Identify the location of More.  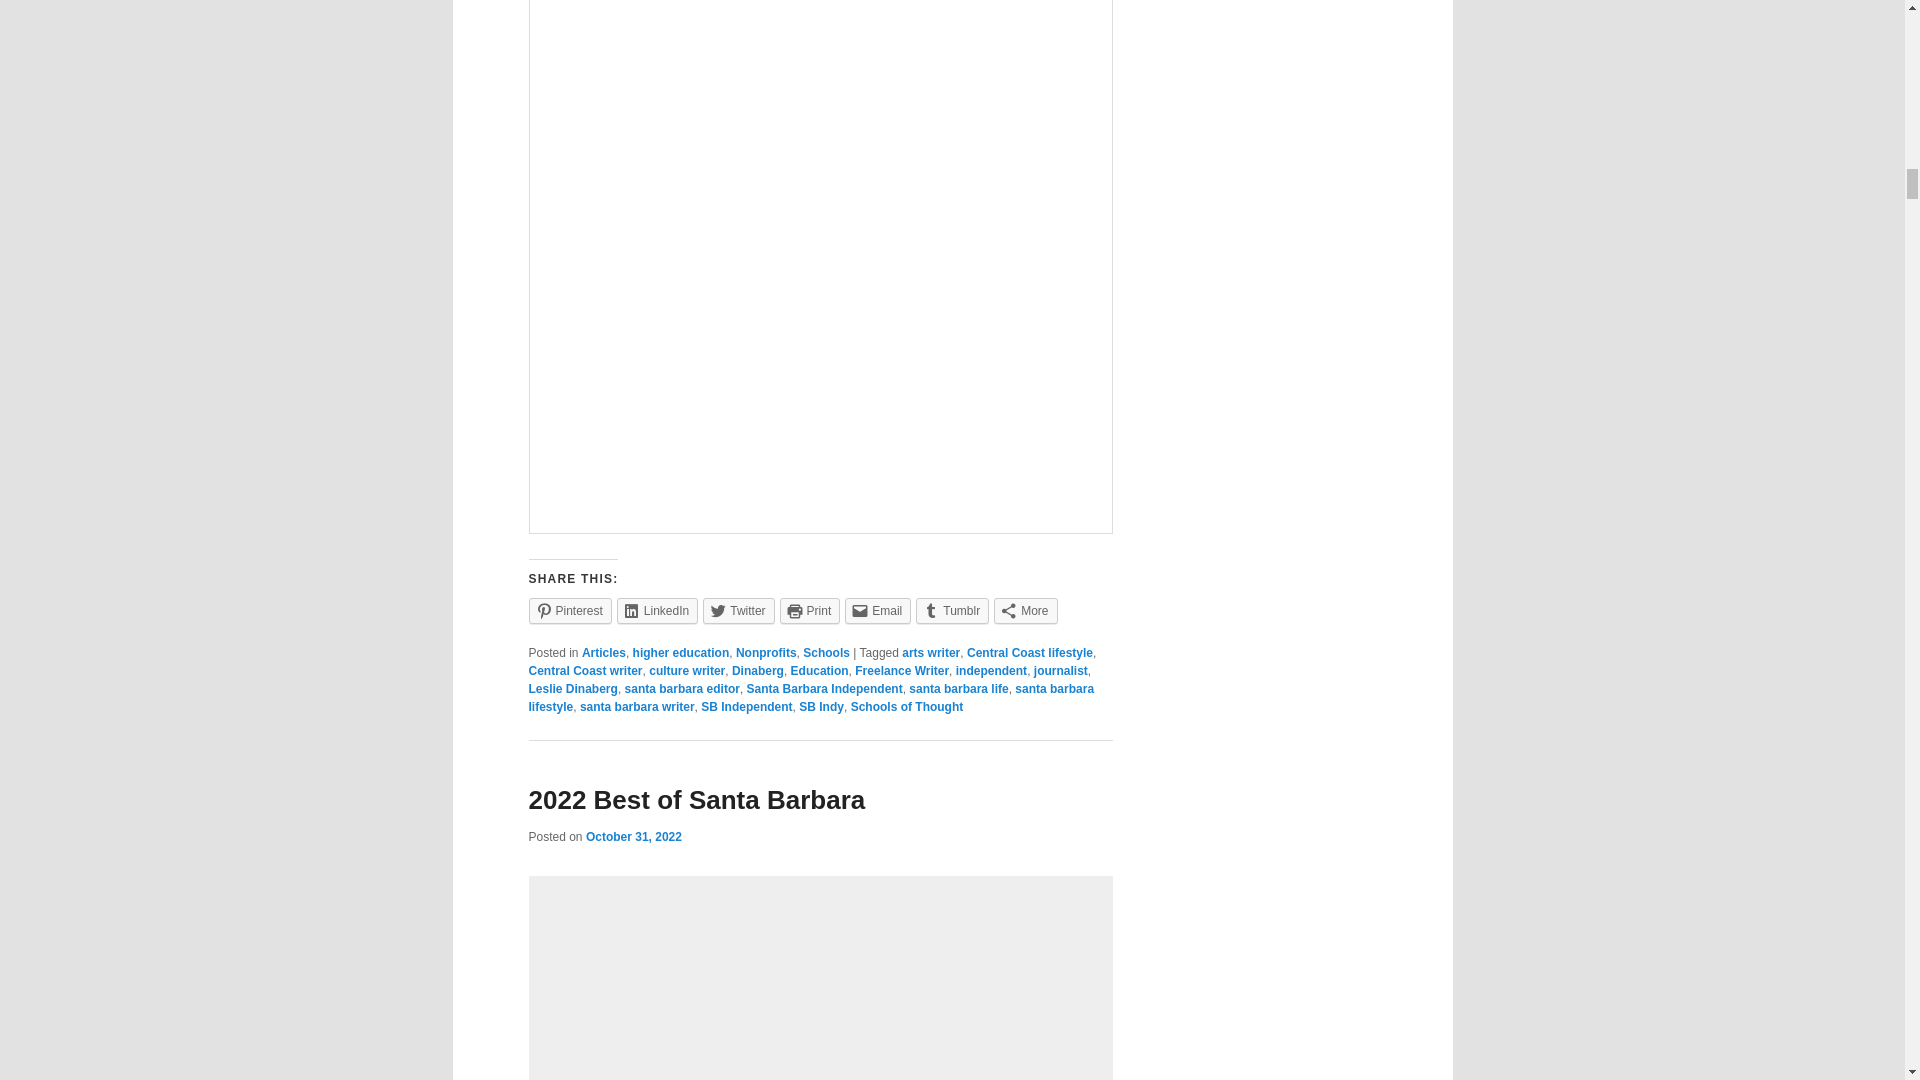
(1026, 611).